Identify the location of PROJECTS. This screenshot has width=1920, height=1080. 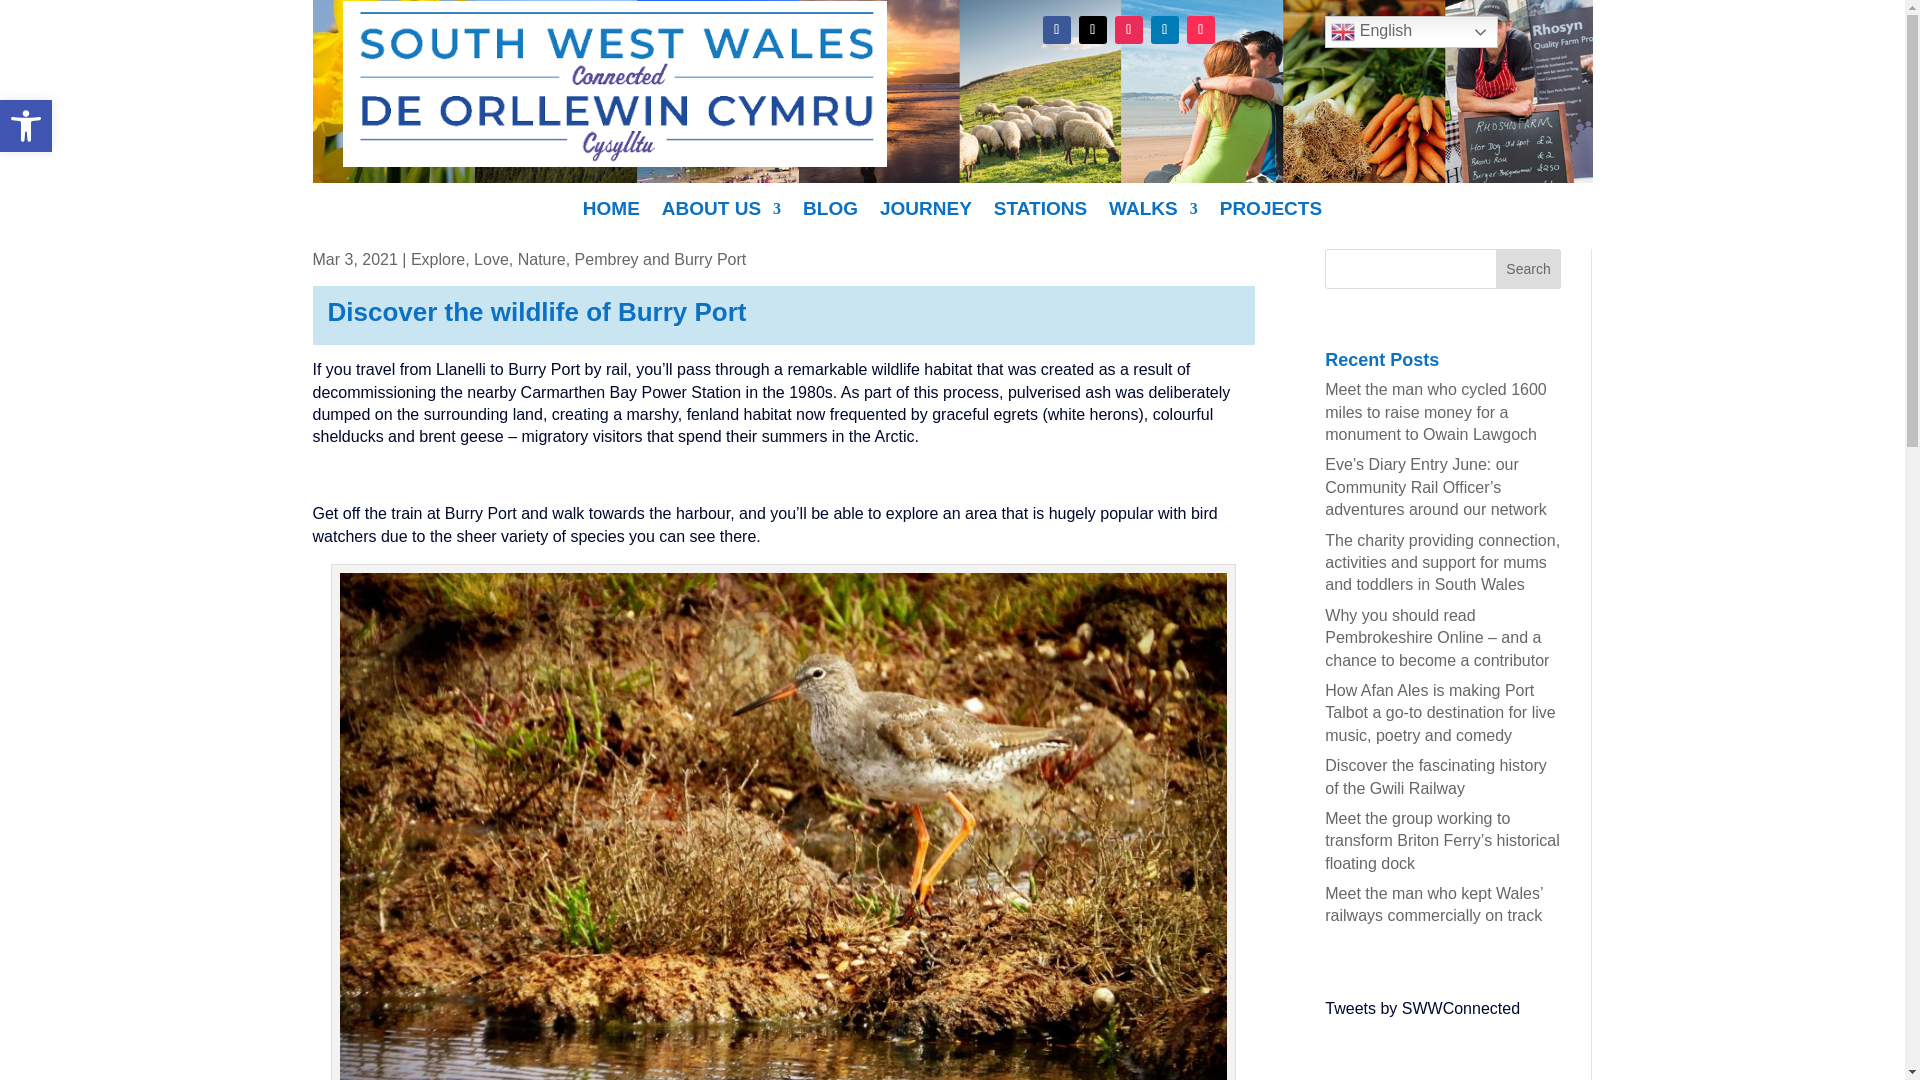
(26, 126).